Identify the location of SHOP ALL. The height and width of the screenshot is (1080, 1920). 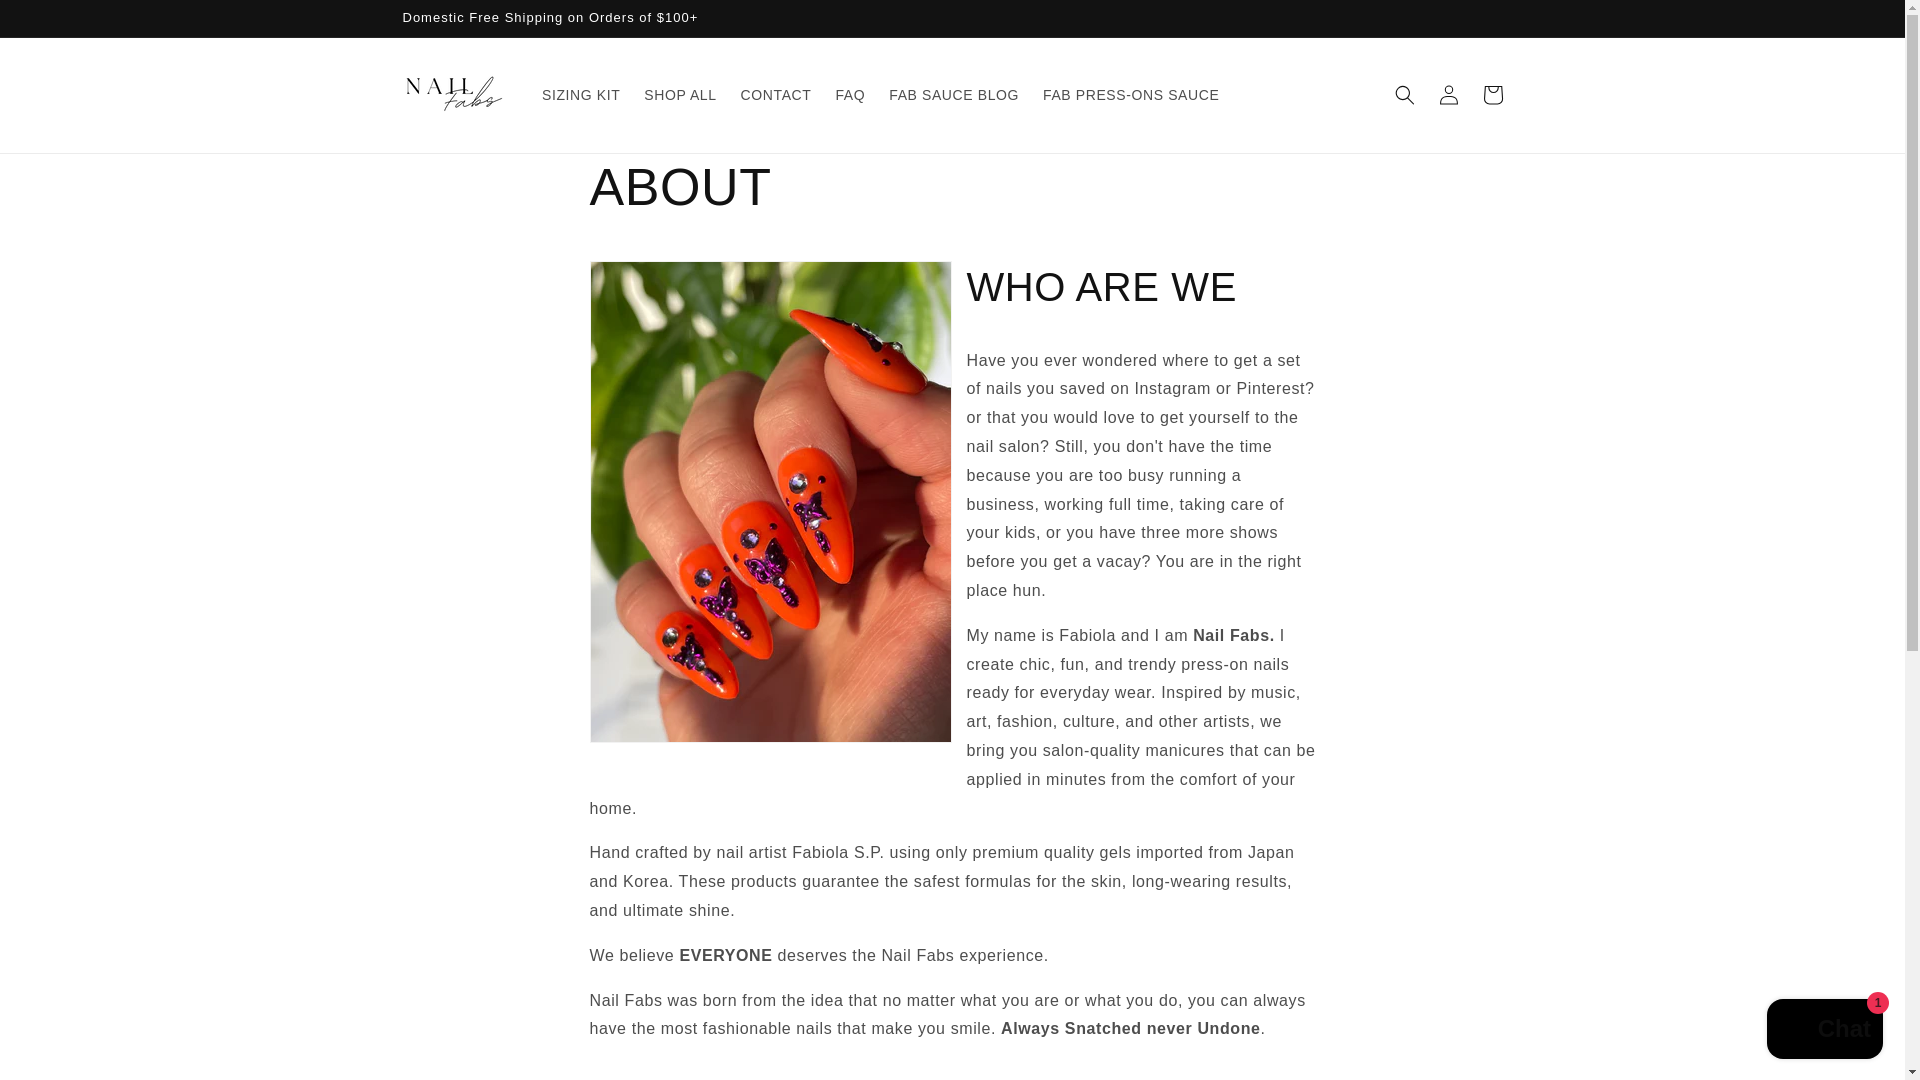
(679, 94).